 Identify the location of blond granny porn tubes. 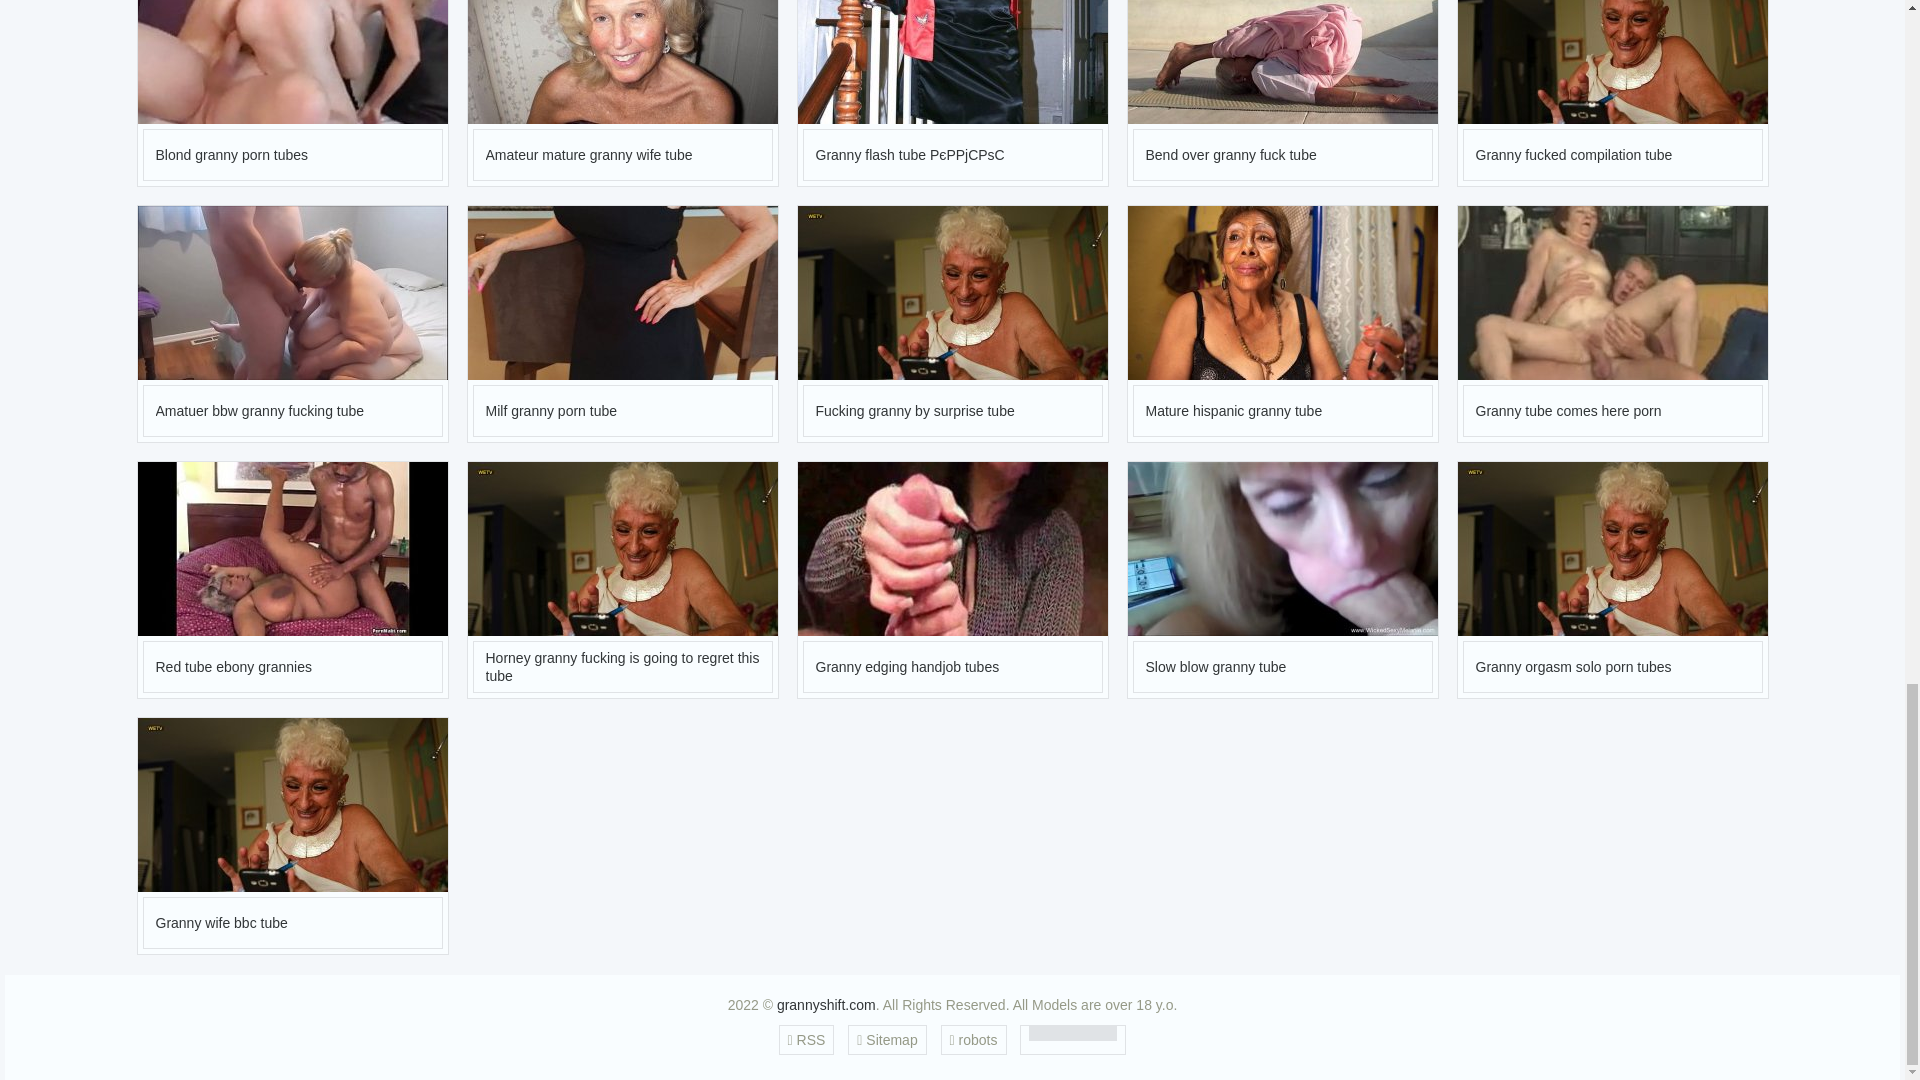
(292, 62).